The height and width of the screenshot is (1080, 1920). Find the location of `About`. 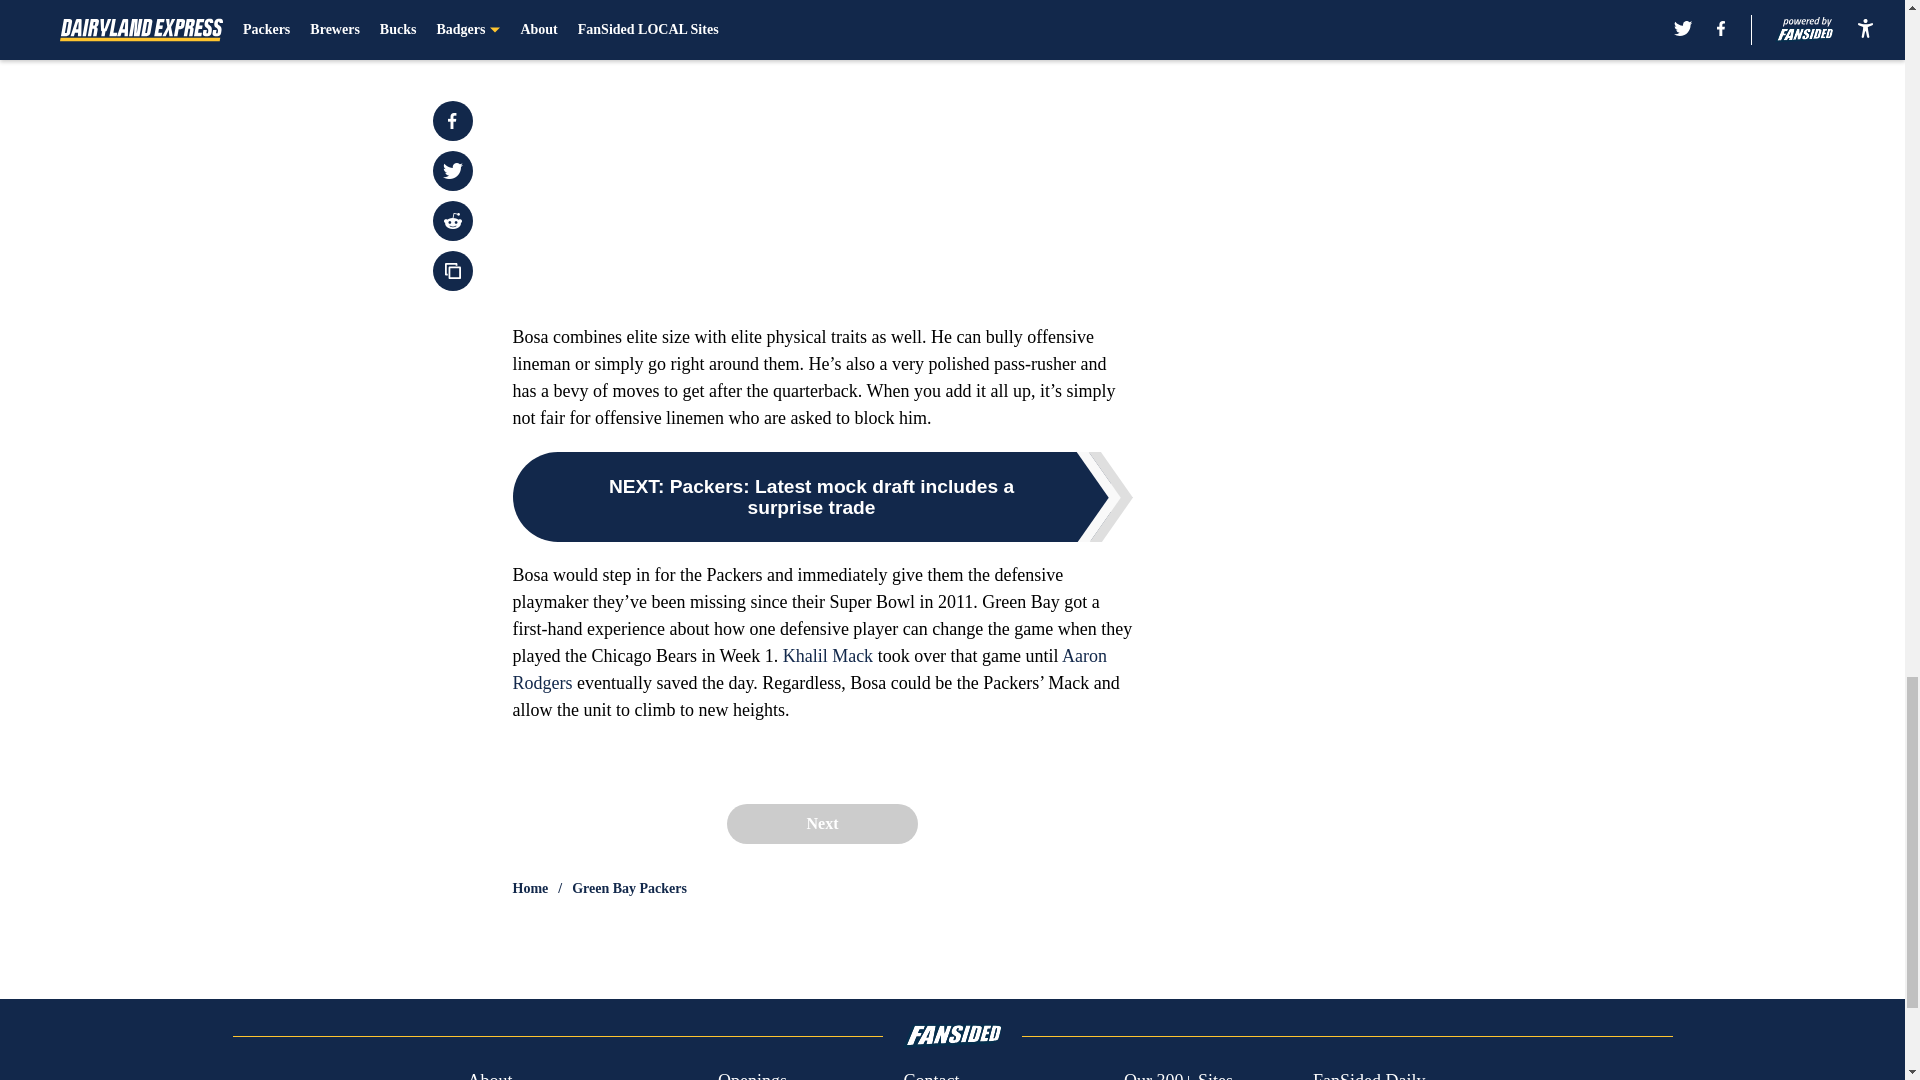

About is located at coordinates (489, 1074).